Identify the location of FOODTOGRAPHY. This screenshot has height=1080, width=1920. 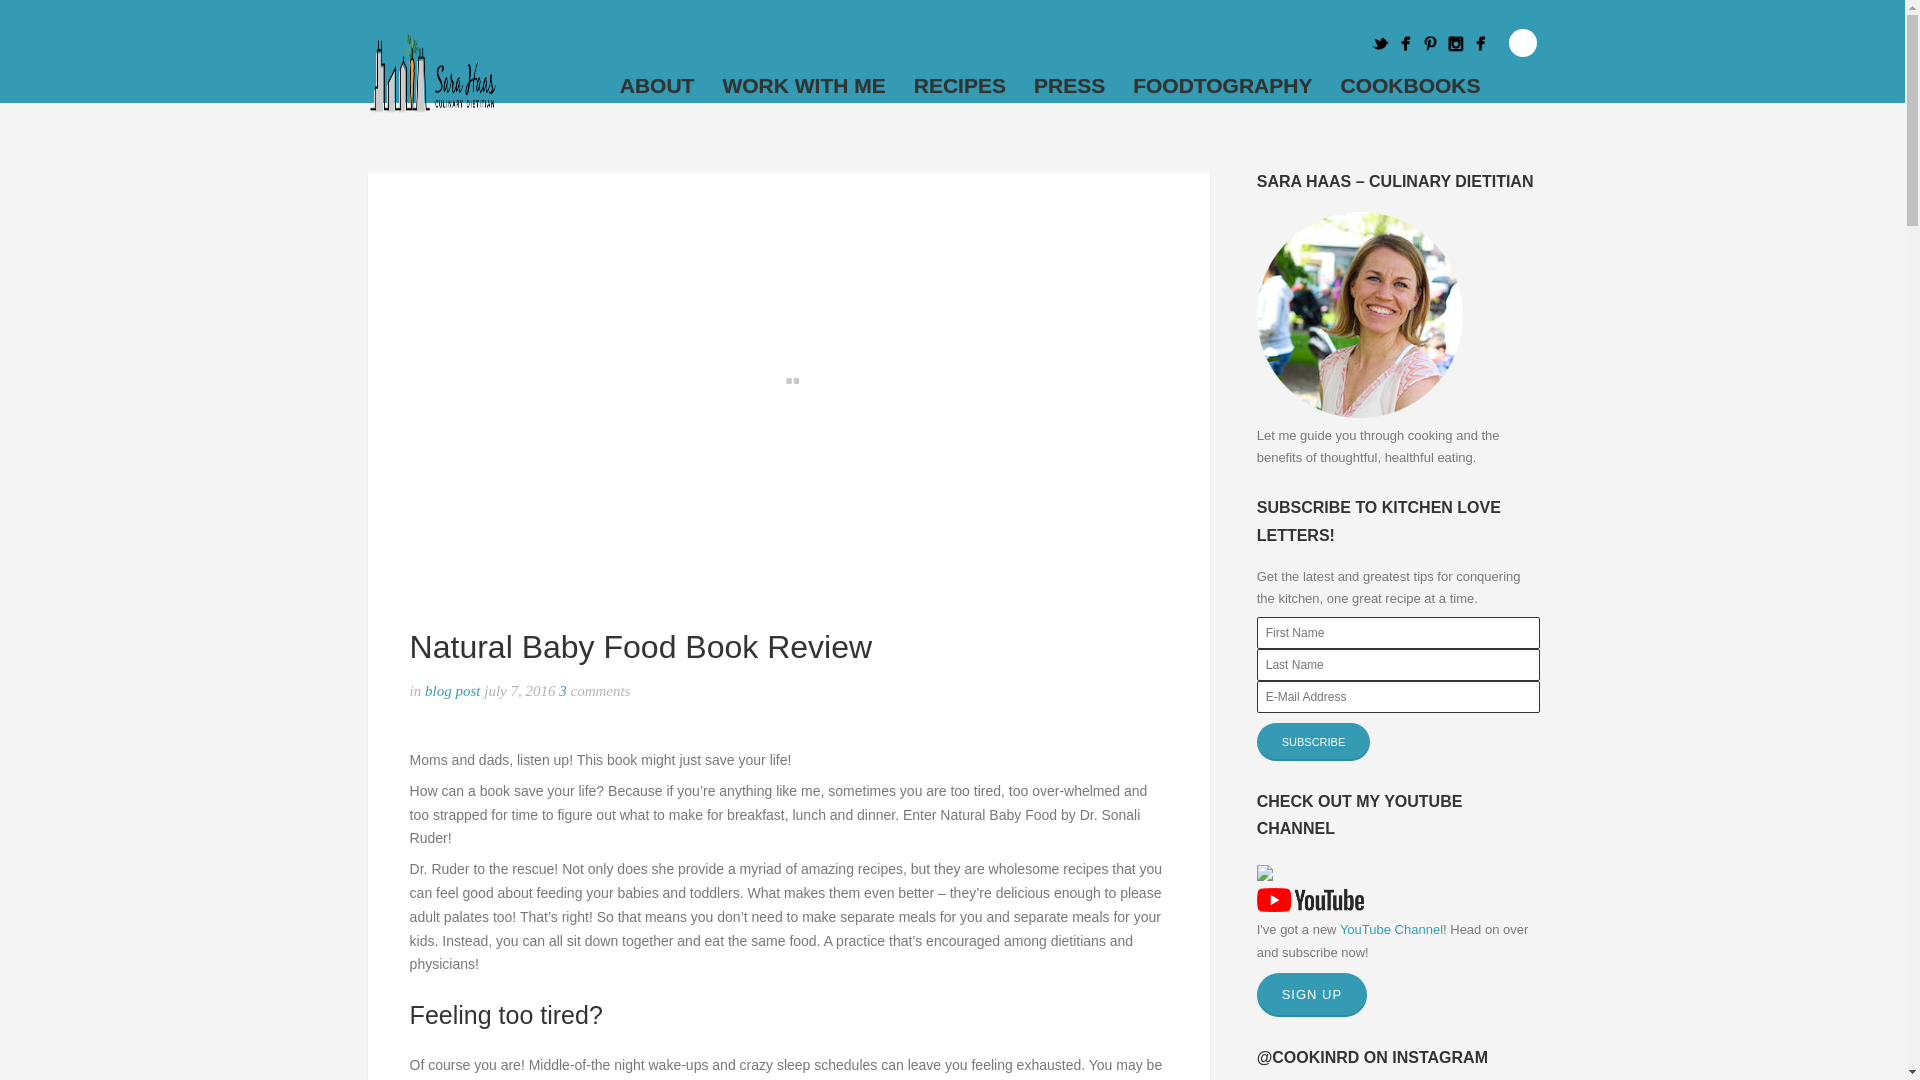
(1222, 85).